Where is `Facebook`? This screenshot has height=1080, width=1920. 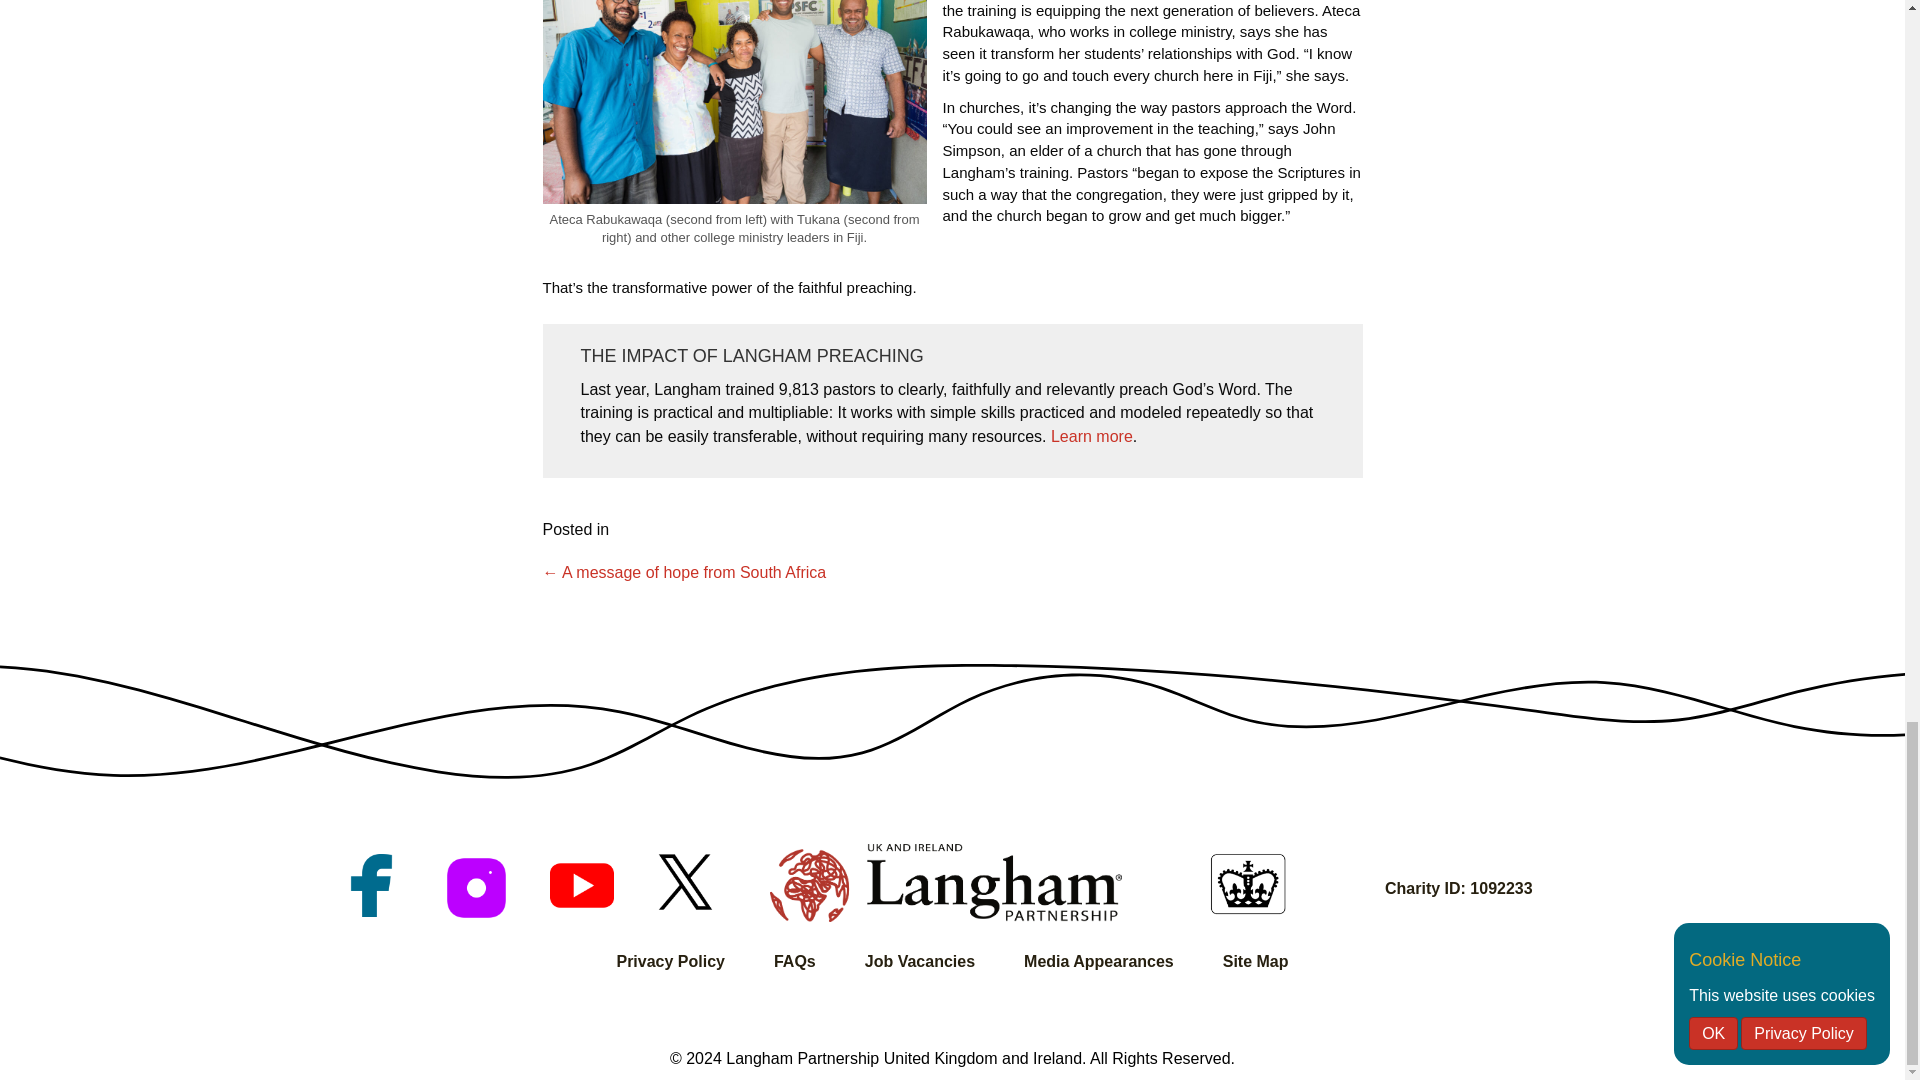
Facebook is located at coordinates (371, 885).